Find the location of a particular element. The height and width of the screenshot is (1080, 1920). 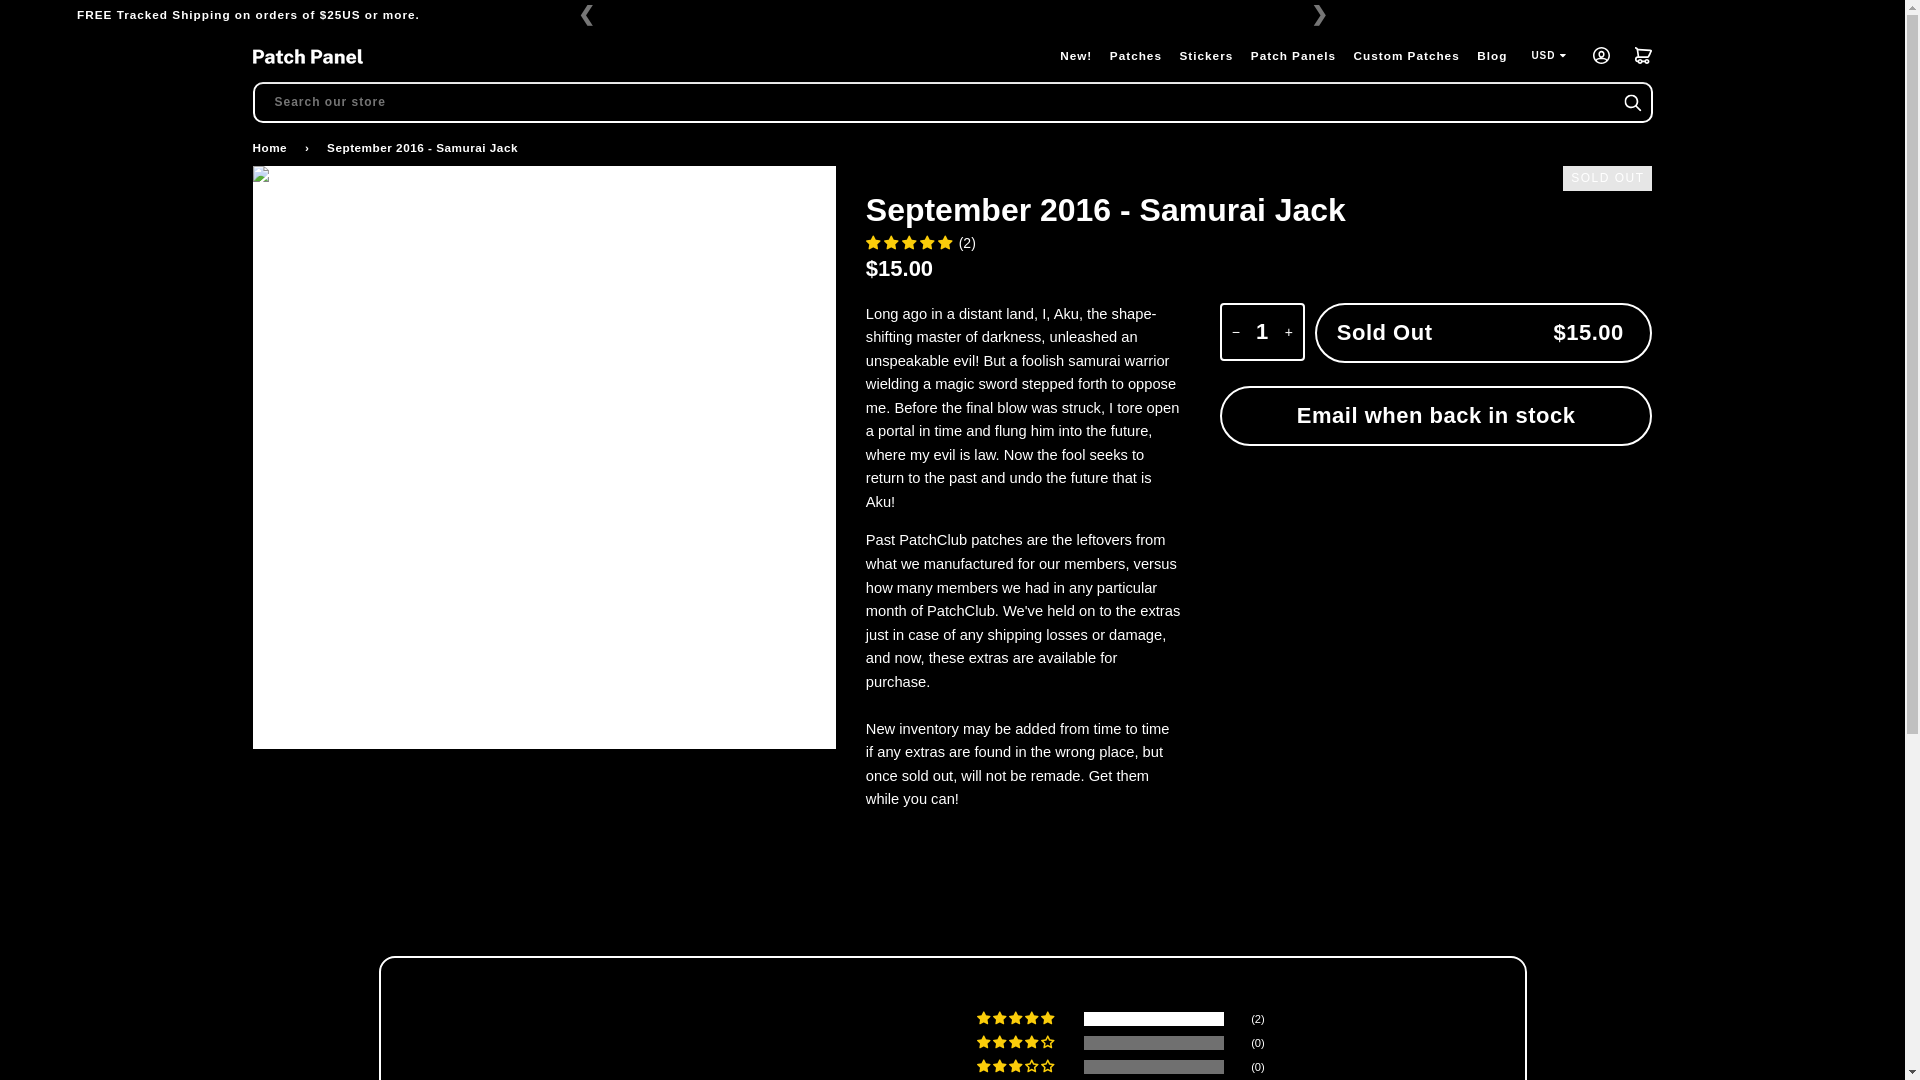

Custom Patches is located at coordinates (1406, 56).